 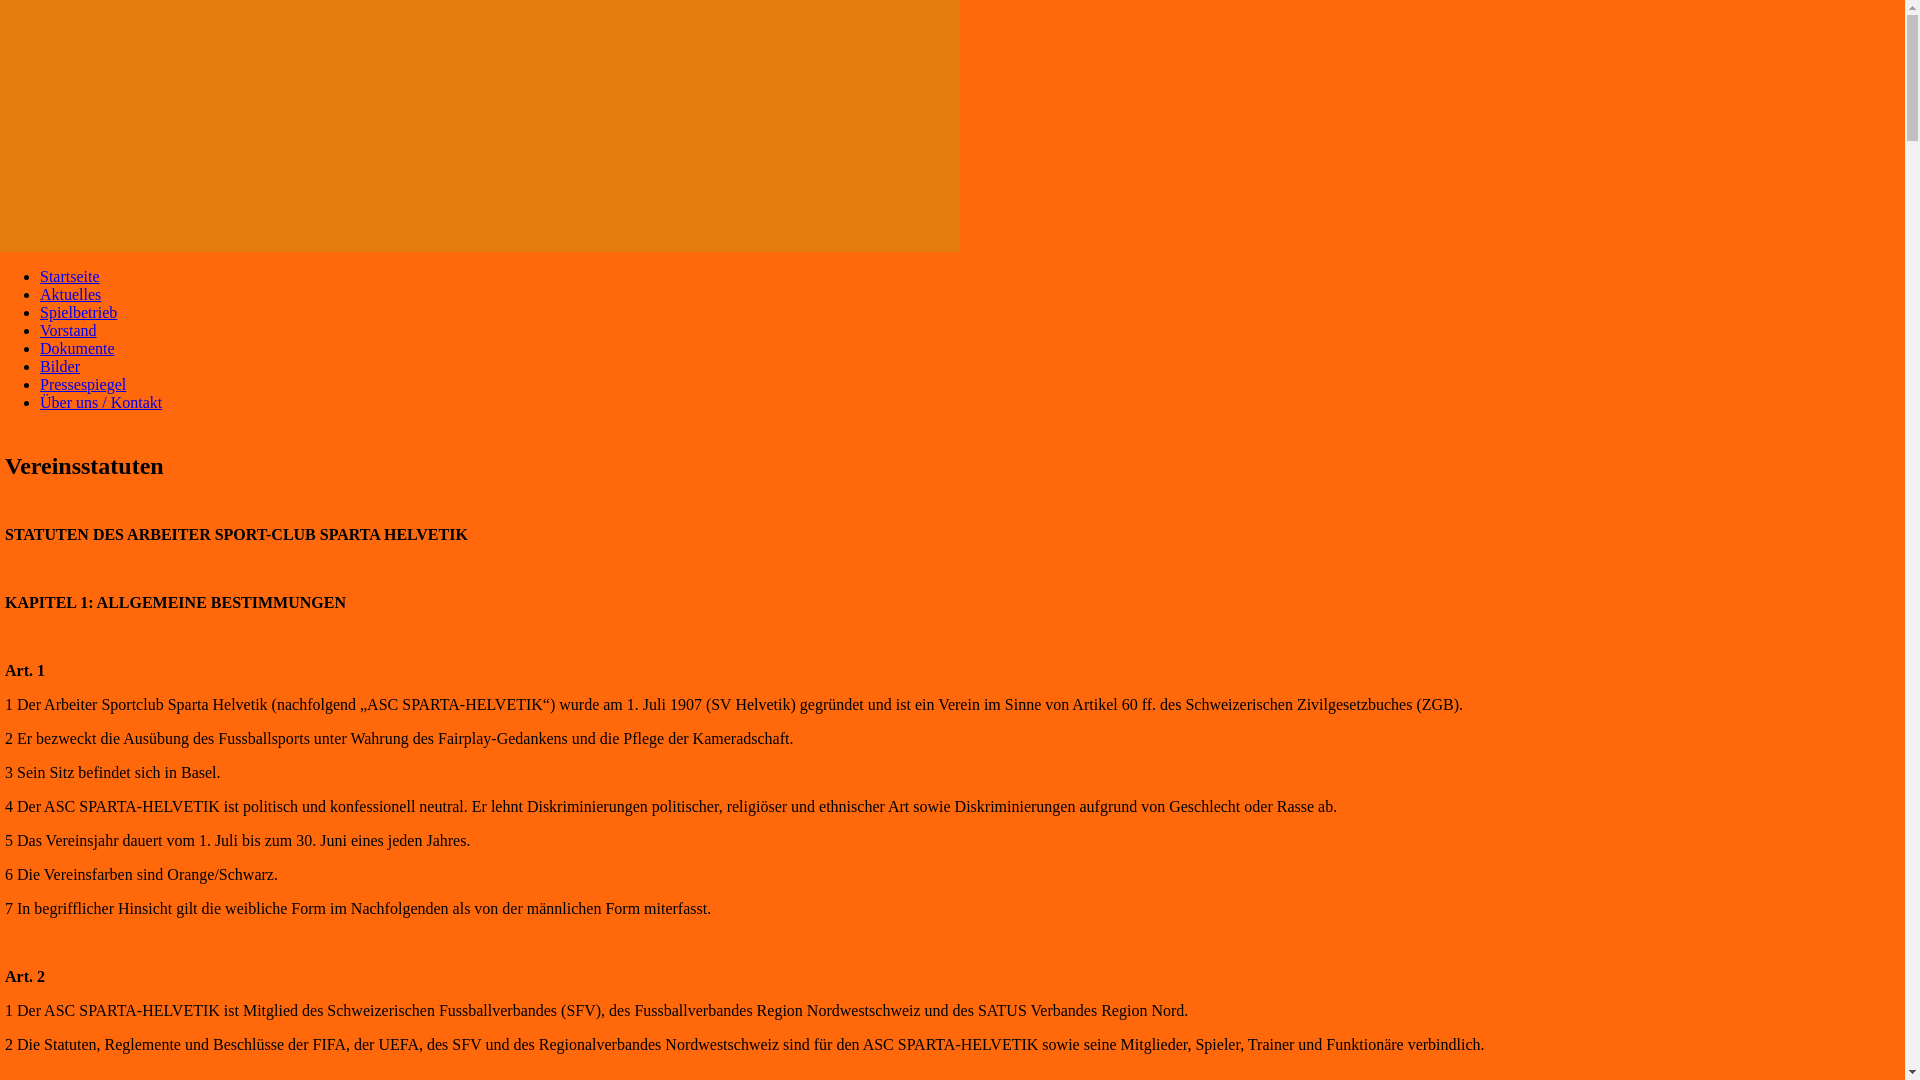 I want to click on Vorstand, so click(x=68, y=330).